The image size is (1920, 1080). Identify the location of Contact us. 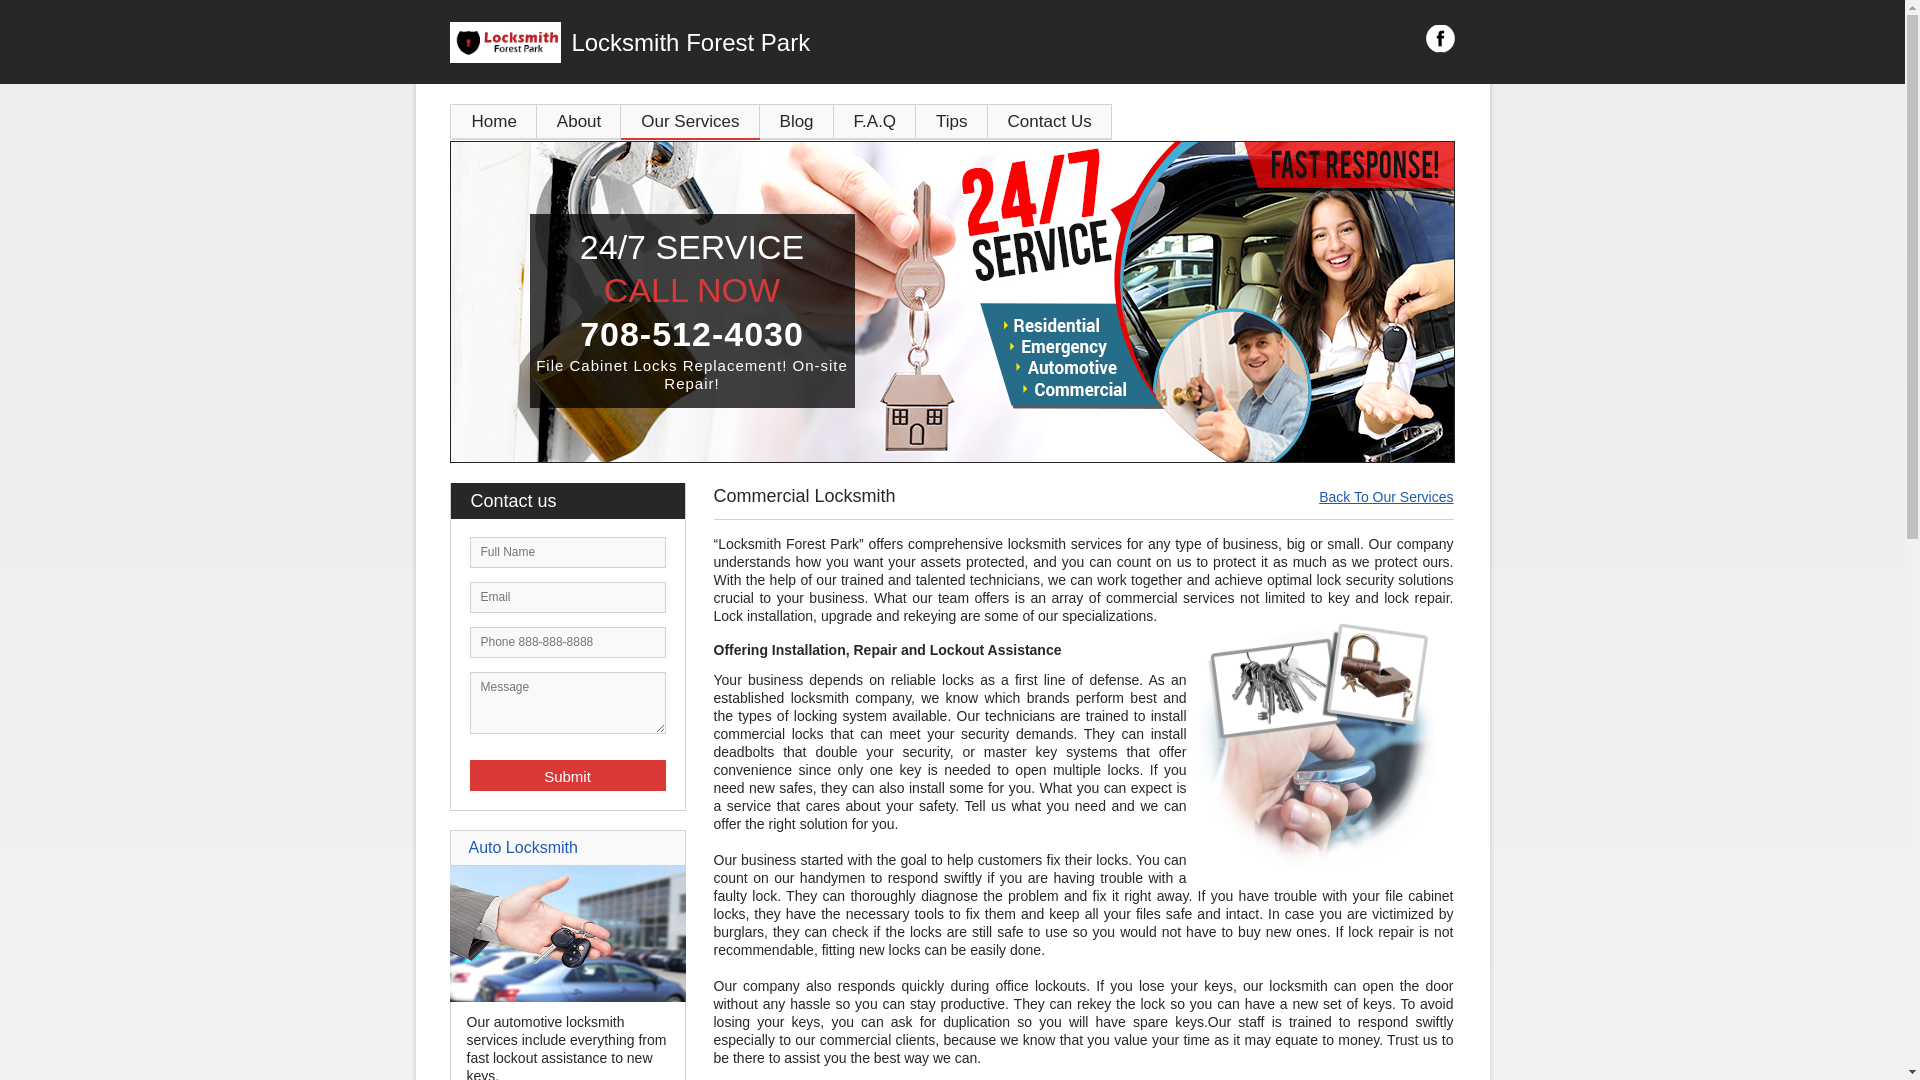
(577, 501).